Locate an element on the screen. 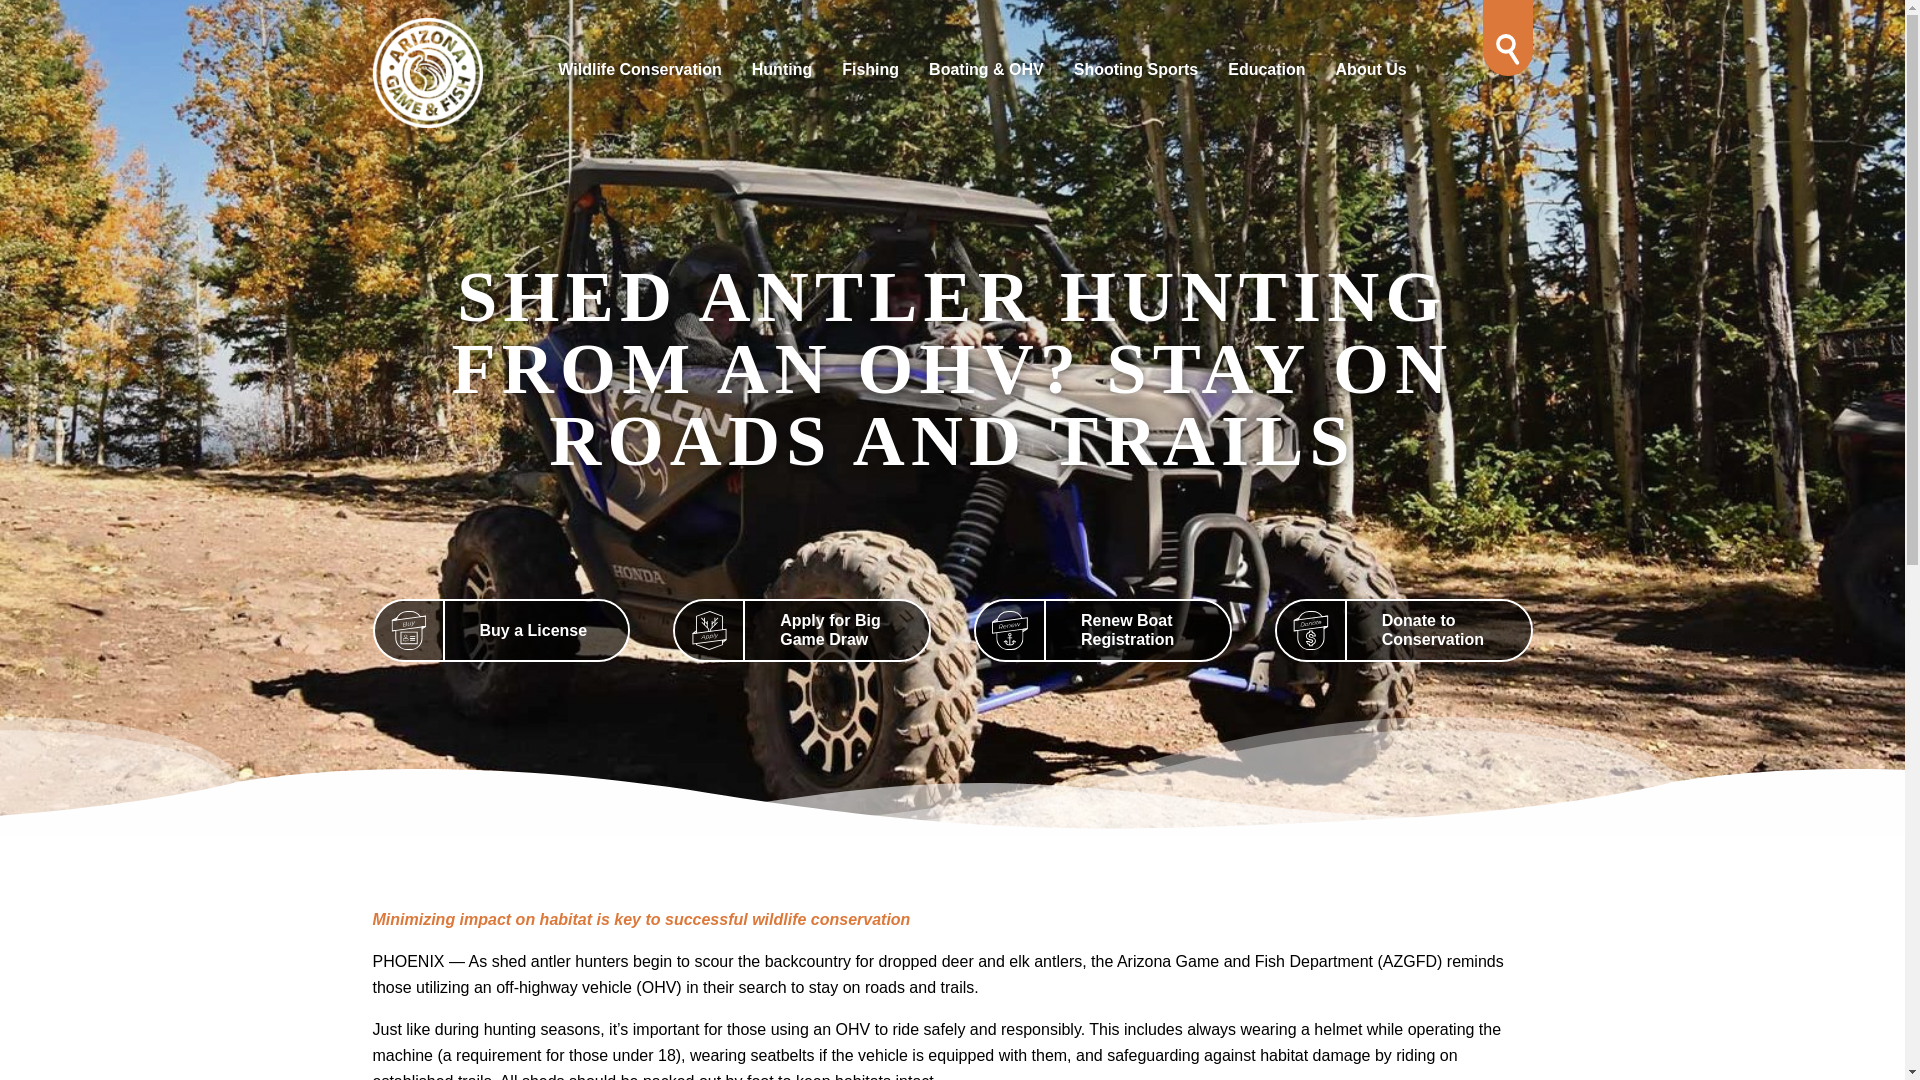 The width and height of the screenshot is (1920, 1080). Wildlife Conservation is located at coordinates (640, 72).